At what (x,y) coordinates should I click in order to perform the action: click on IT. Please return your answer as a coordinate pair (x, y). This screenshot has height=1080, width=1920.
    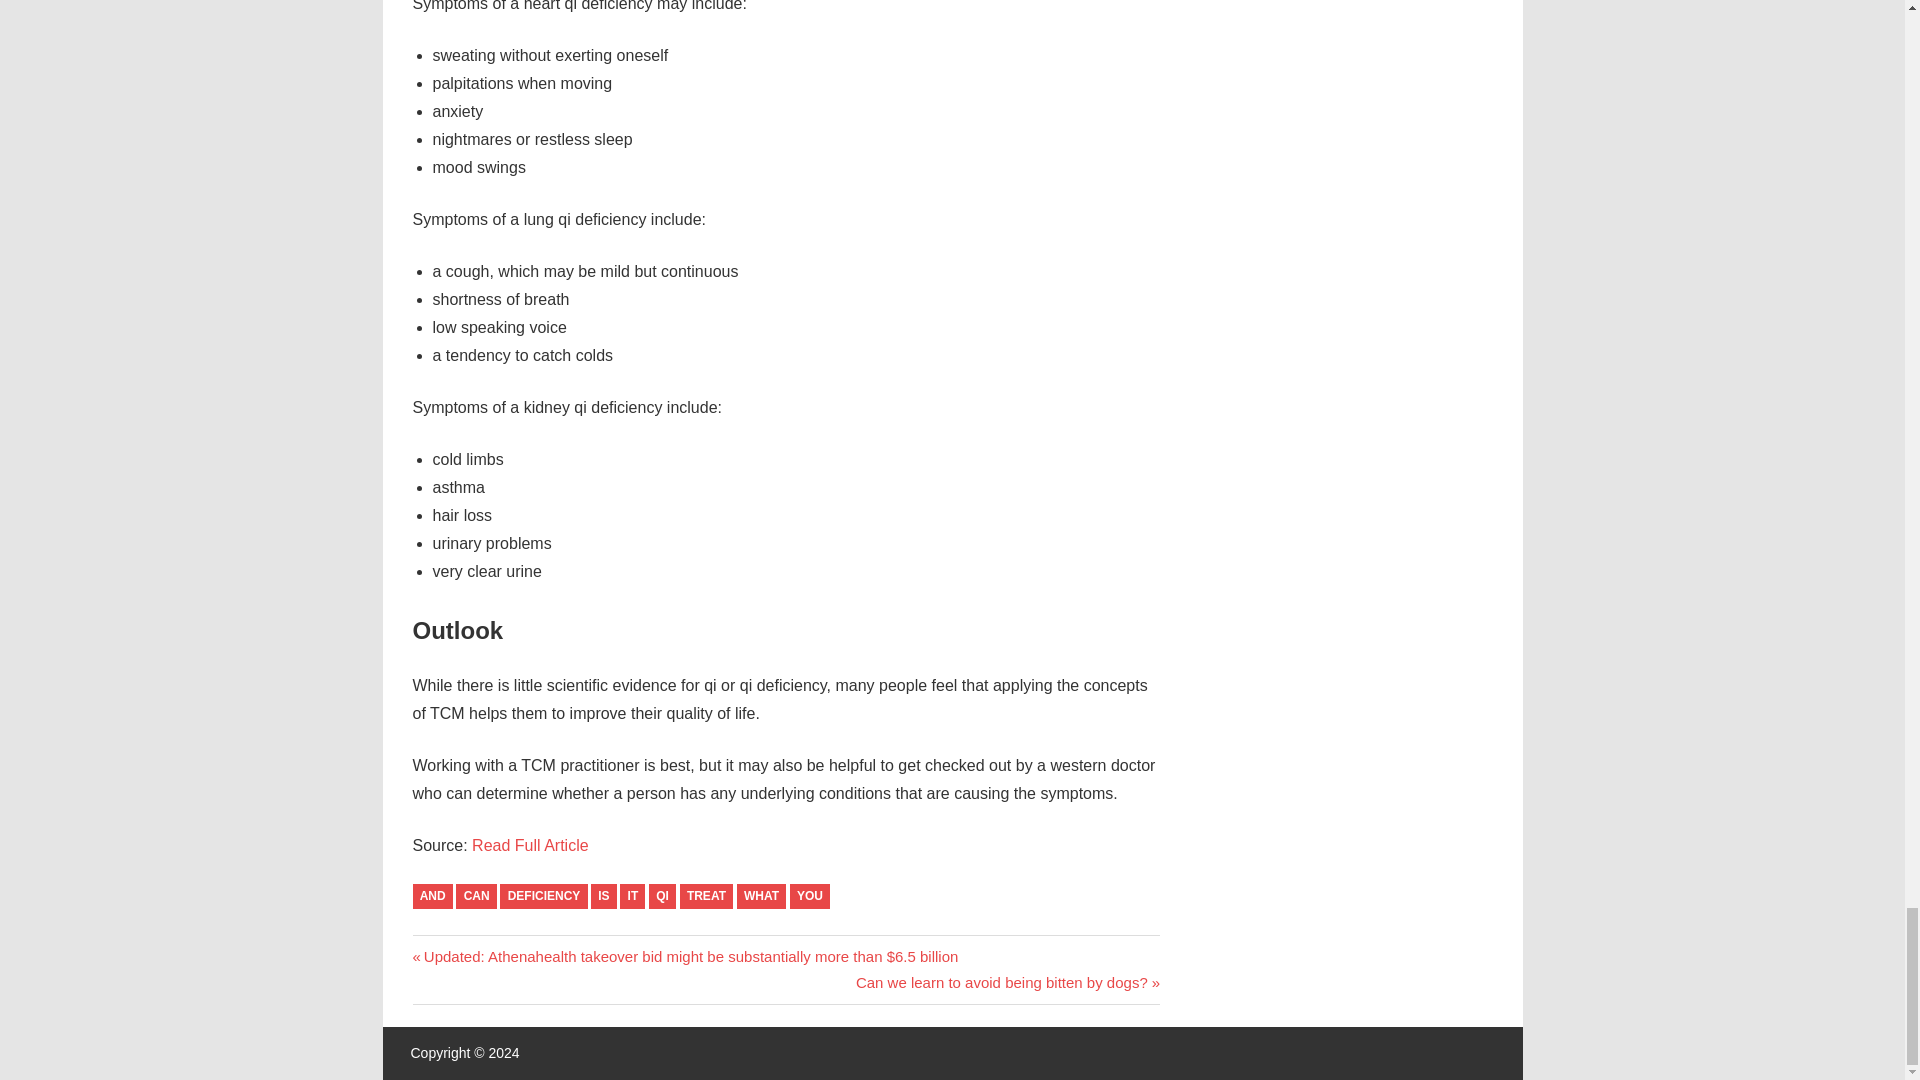
    Looking at the image, I should click on (604, 896).